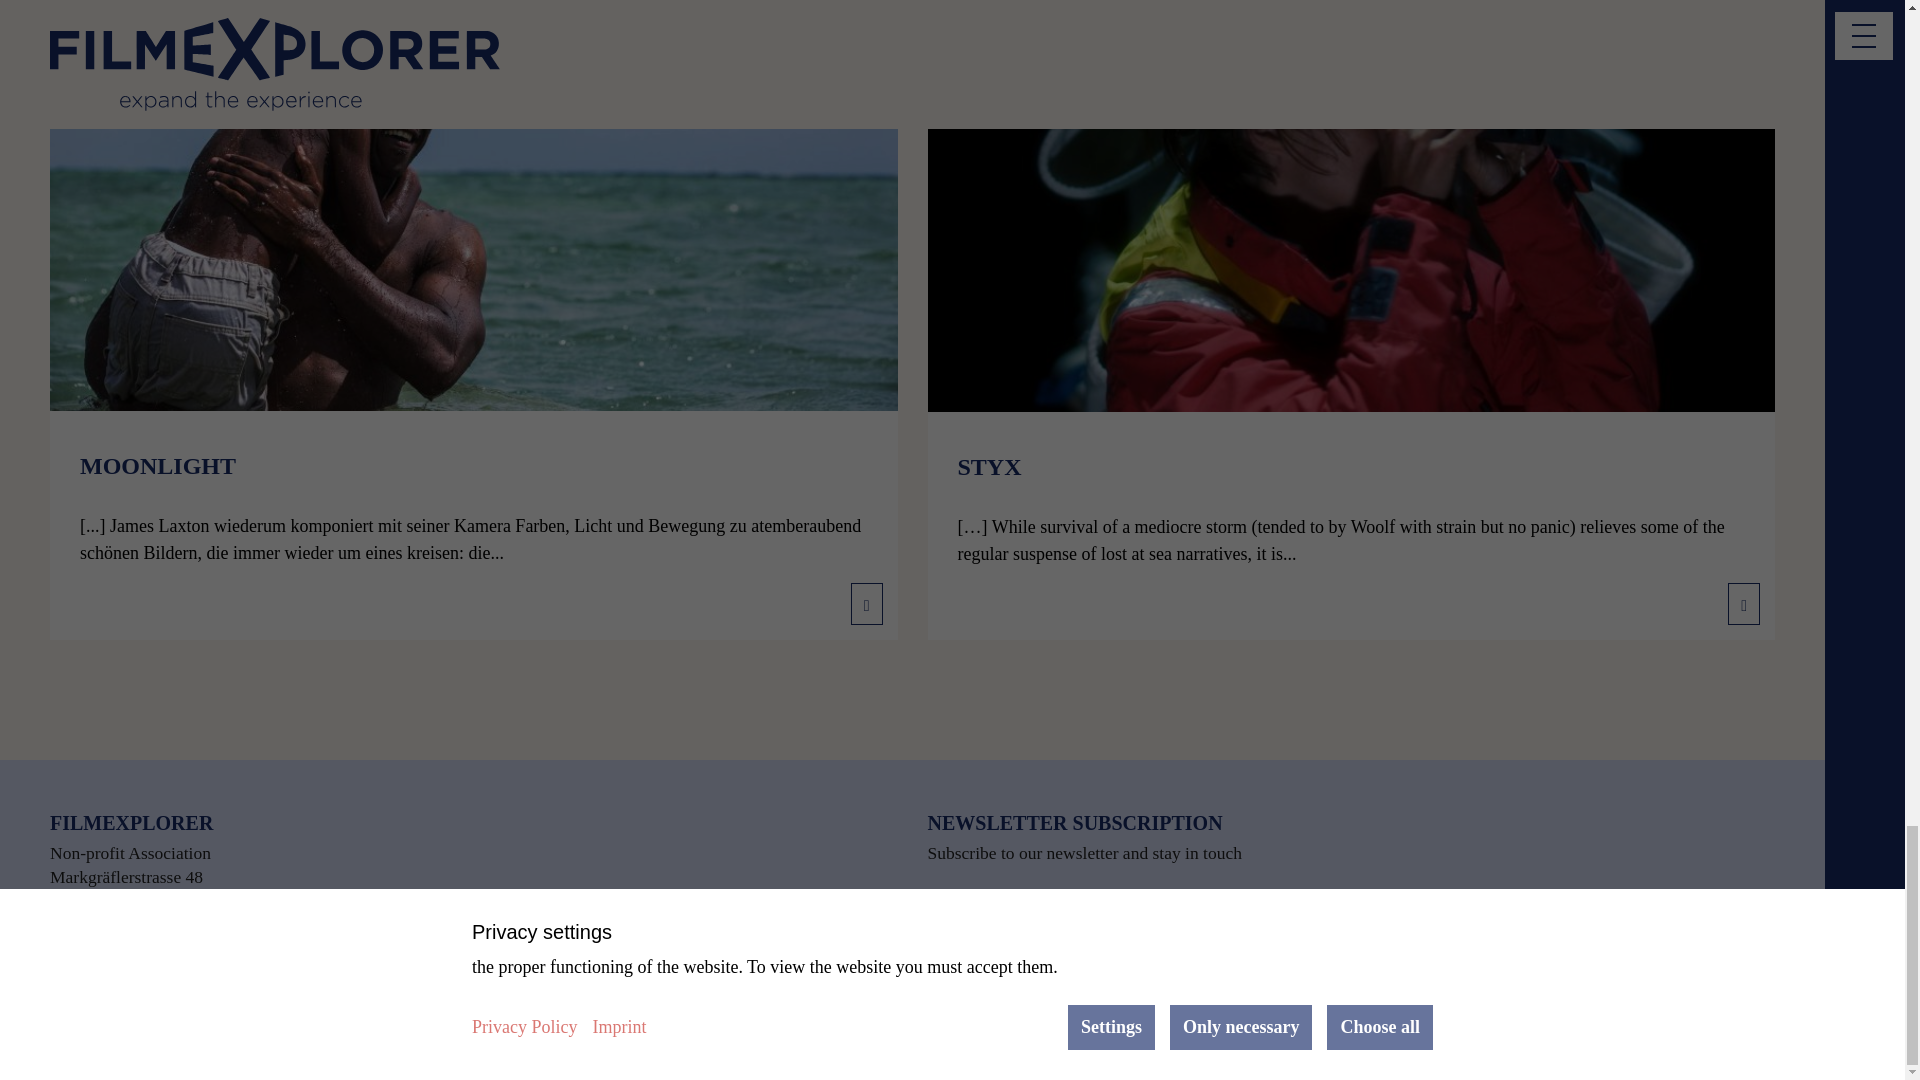  Describe the element at coordinates (1721, 1052) in the screenshot. I see `Privacy Policy` at that location.